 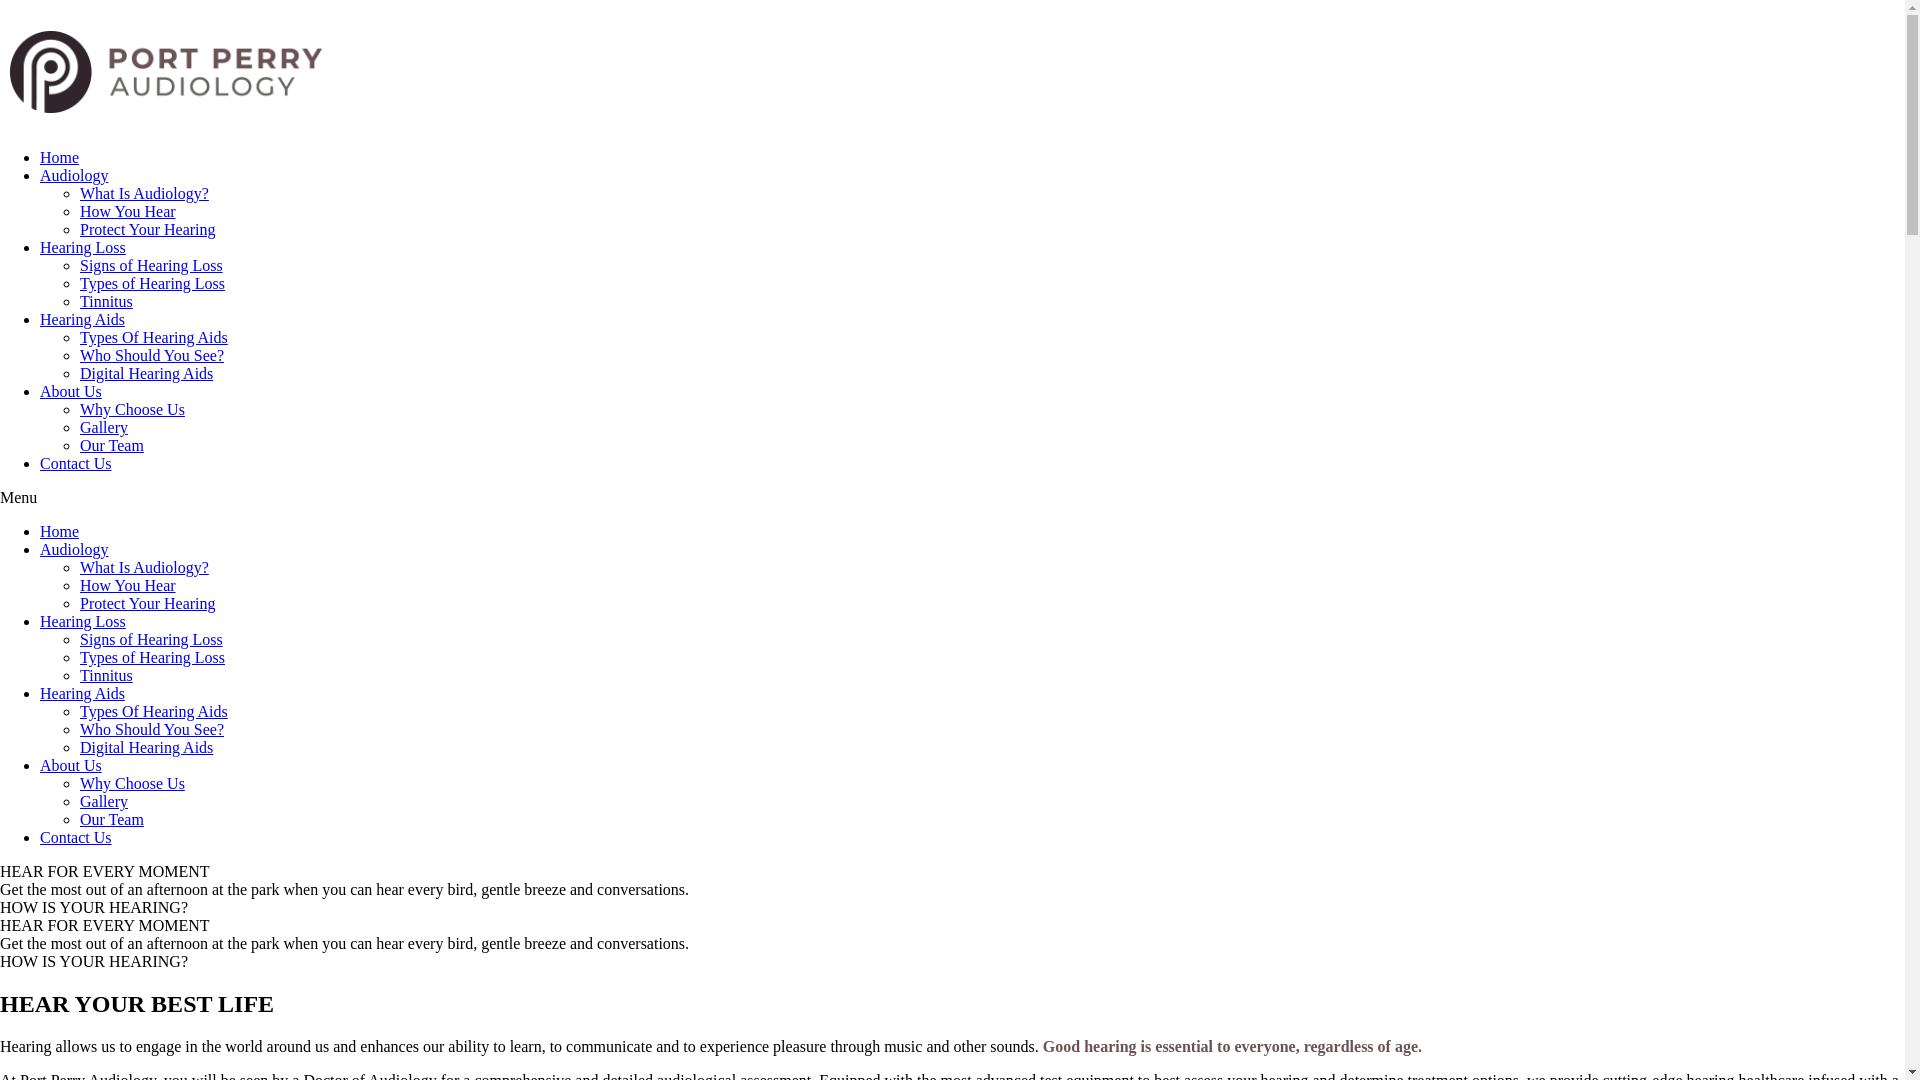 What do you see at coordinates (144, 568) in the screenshot?
I see `What Is Audiology?` at bounding box center [144, 568].